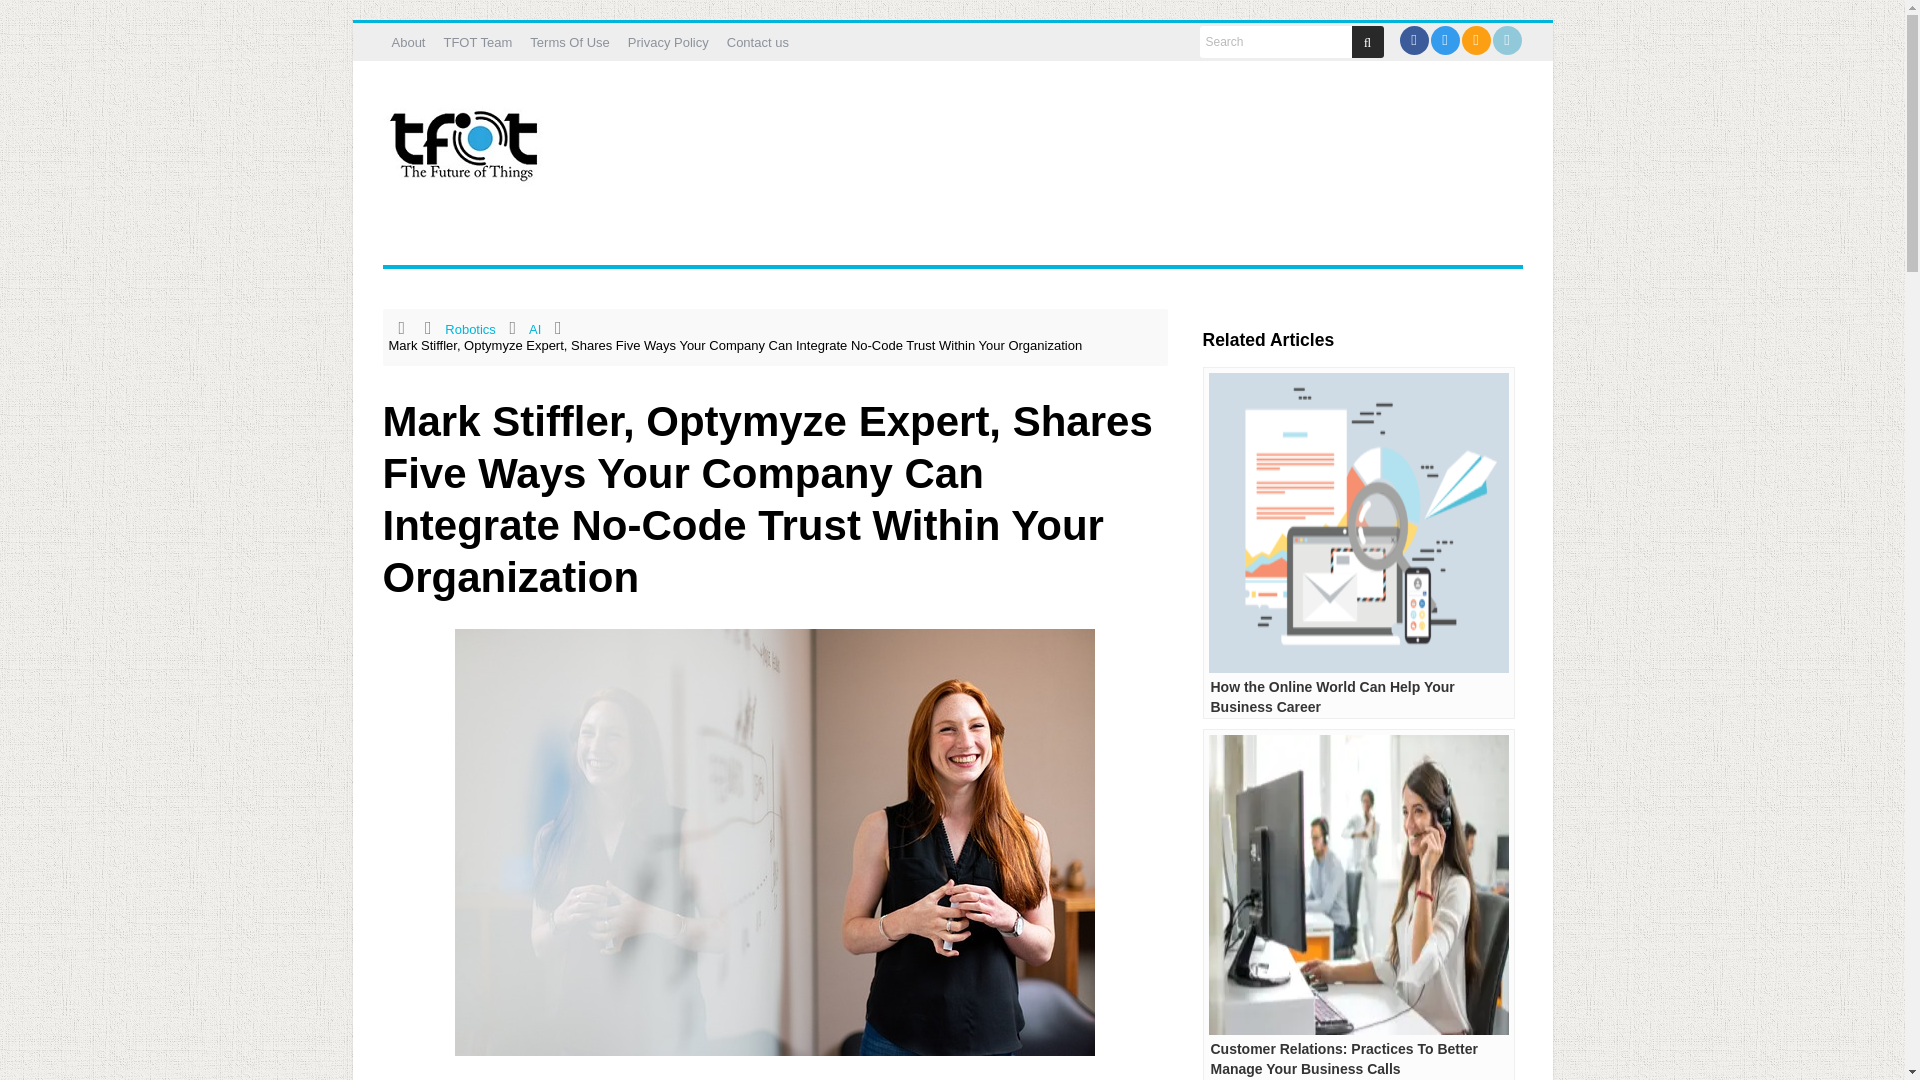 Image resolution: width=1920 pixels, height=1080 pixels. What do you see at coordinates (574, 240) in the screenshot?
I see `Computers` at bounding box center [574, 240].